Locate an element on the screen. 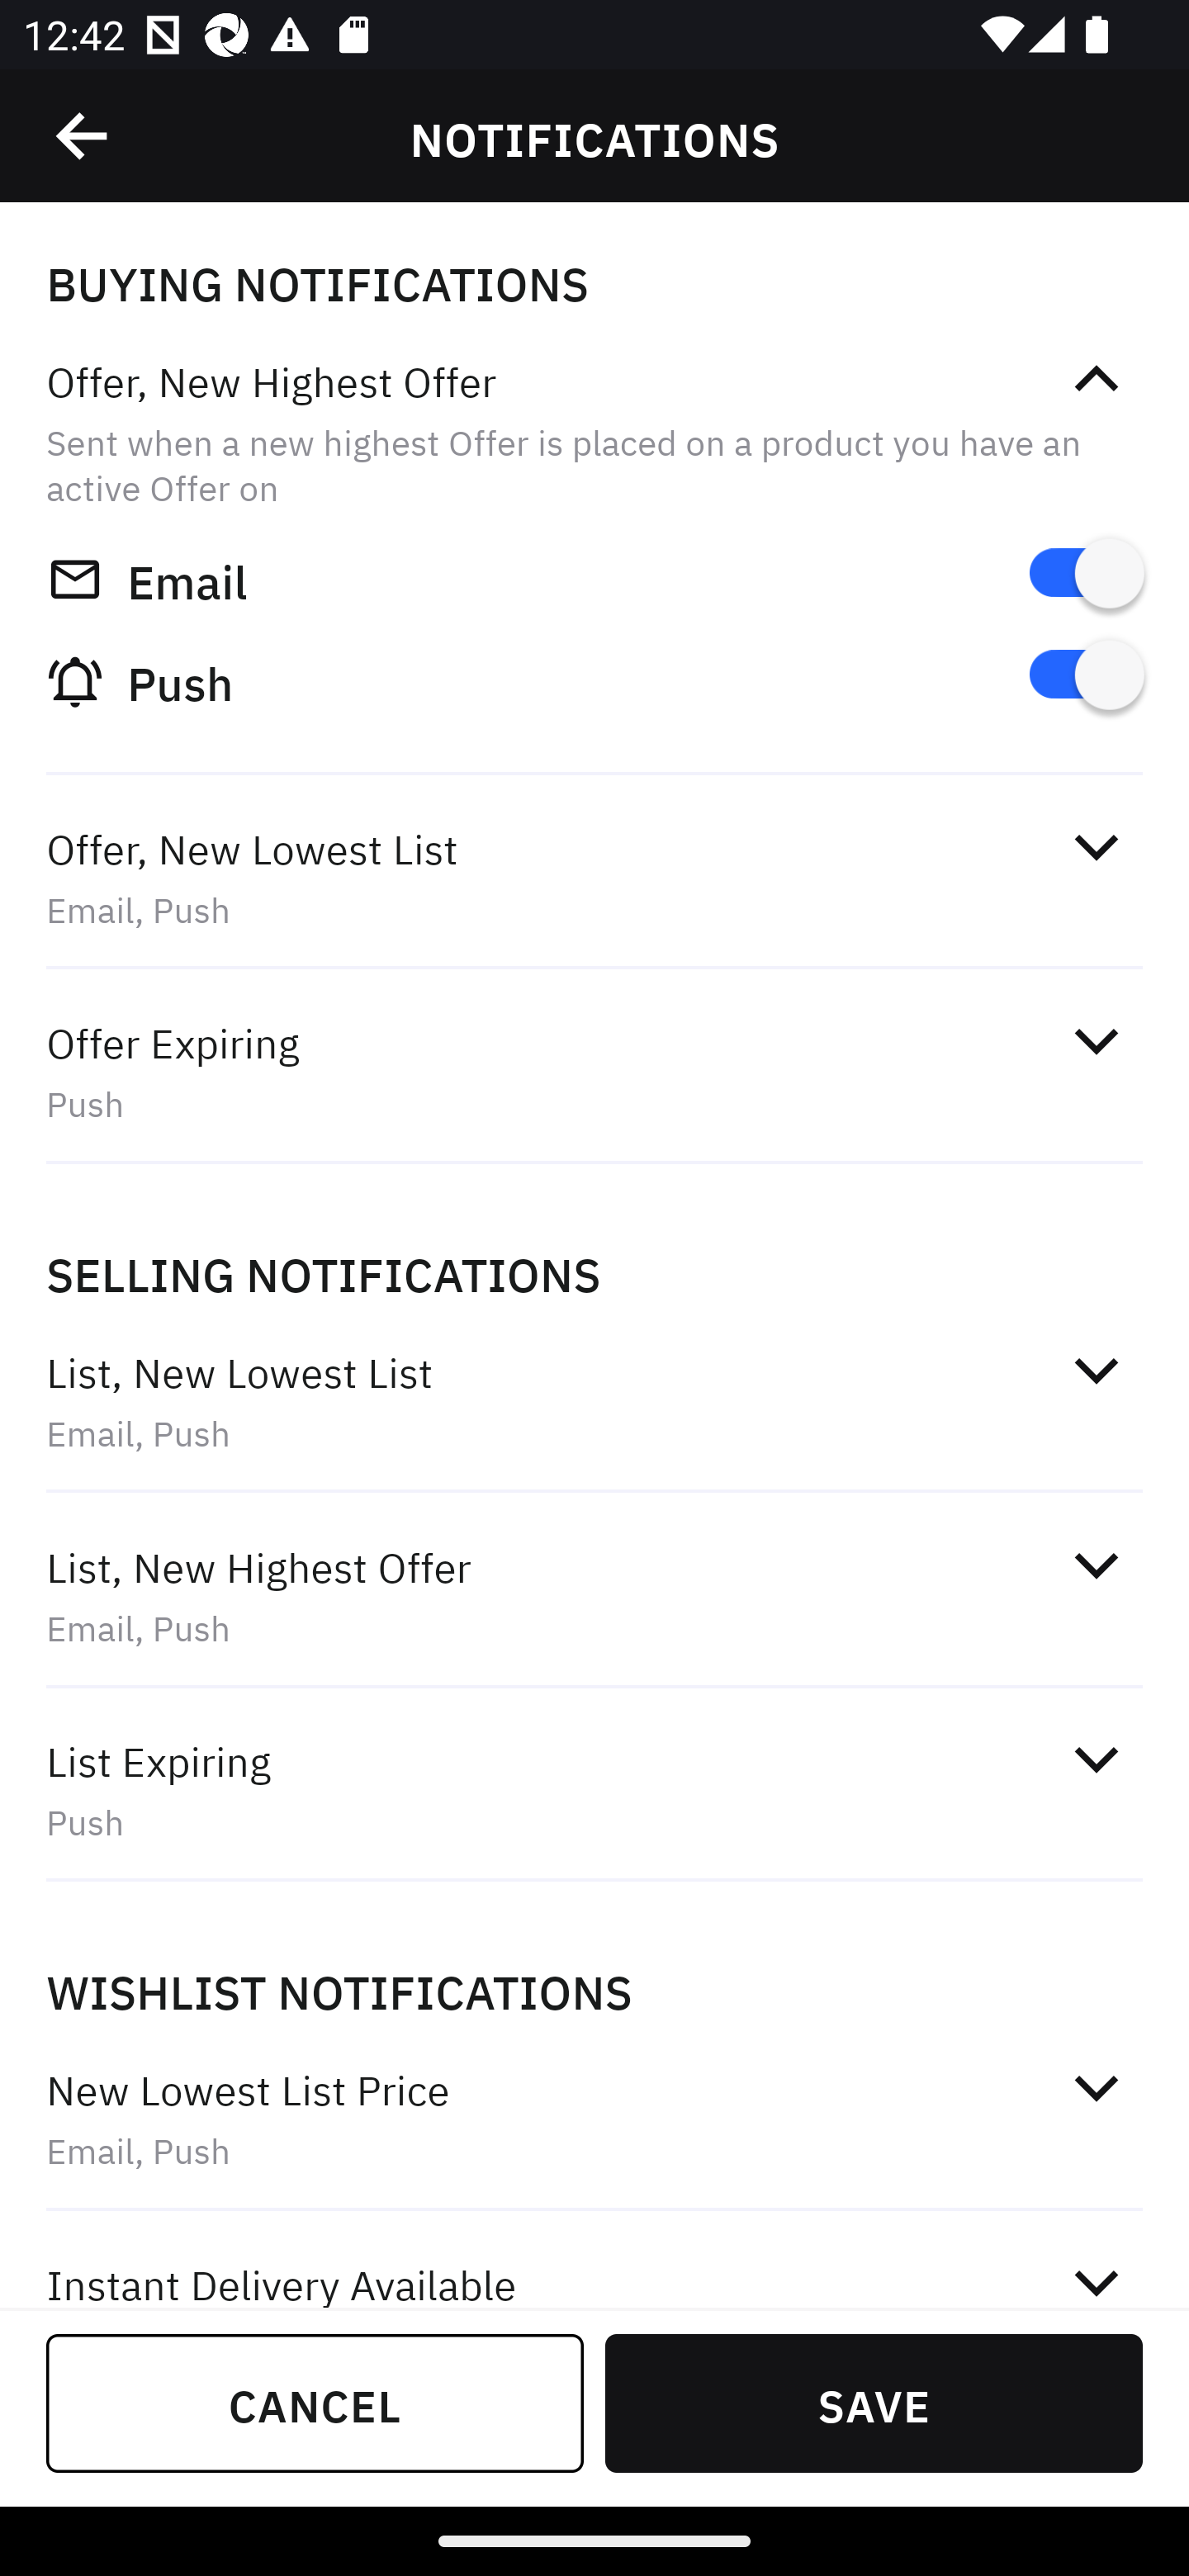 This screenshot has height=2576, width=1189.  is located at coordinates (1096, 1042).